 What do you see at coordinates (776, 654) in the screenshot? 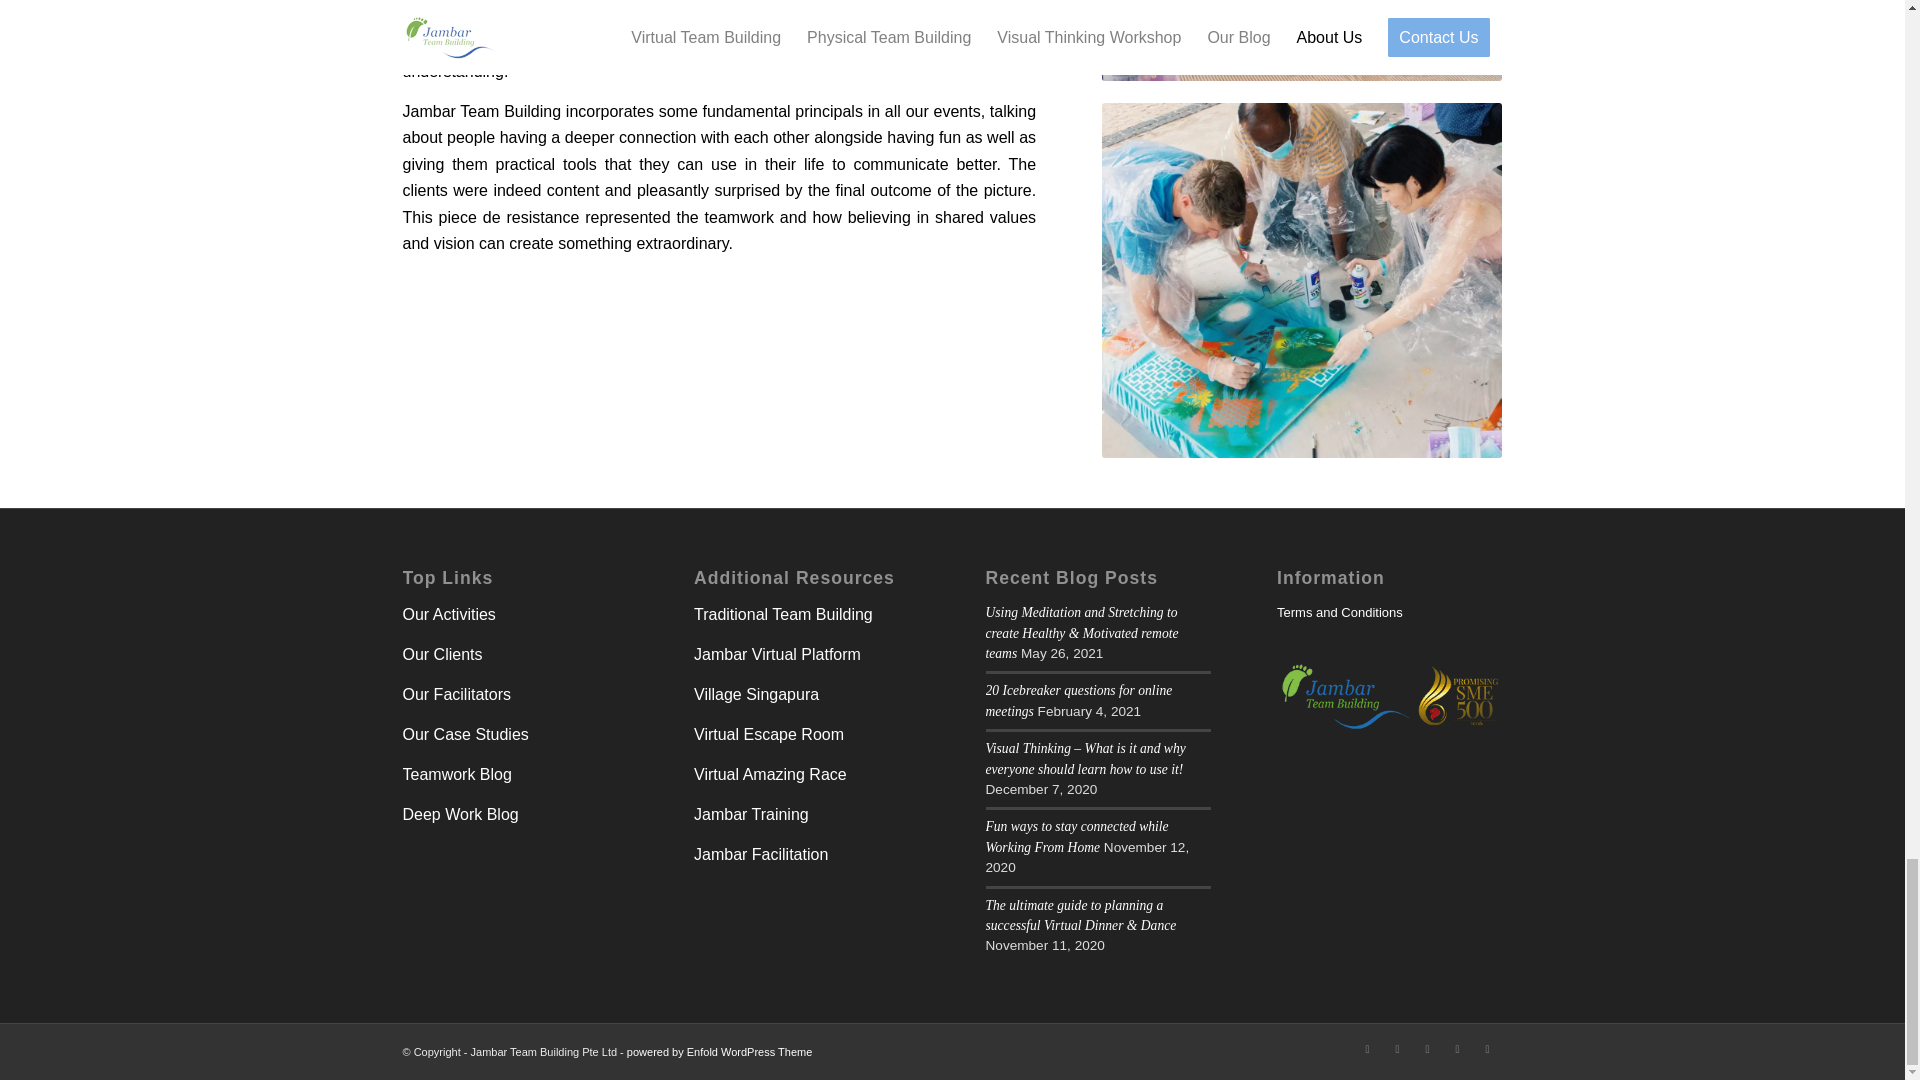
I see `Jambar Virtual Platform` at bounding box center [776, 654].